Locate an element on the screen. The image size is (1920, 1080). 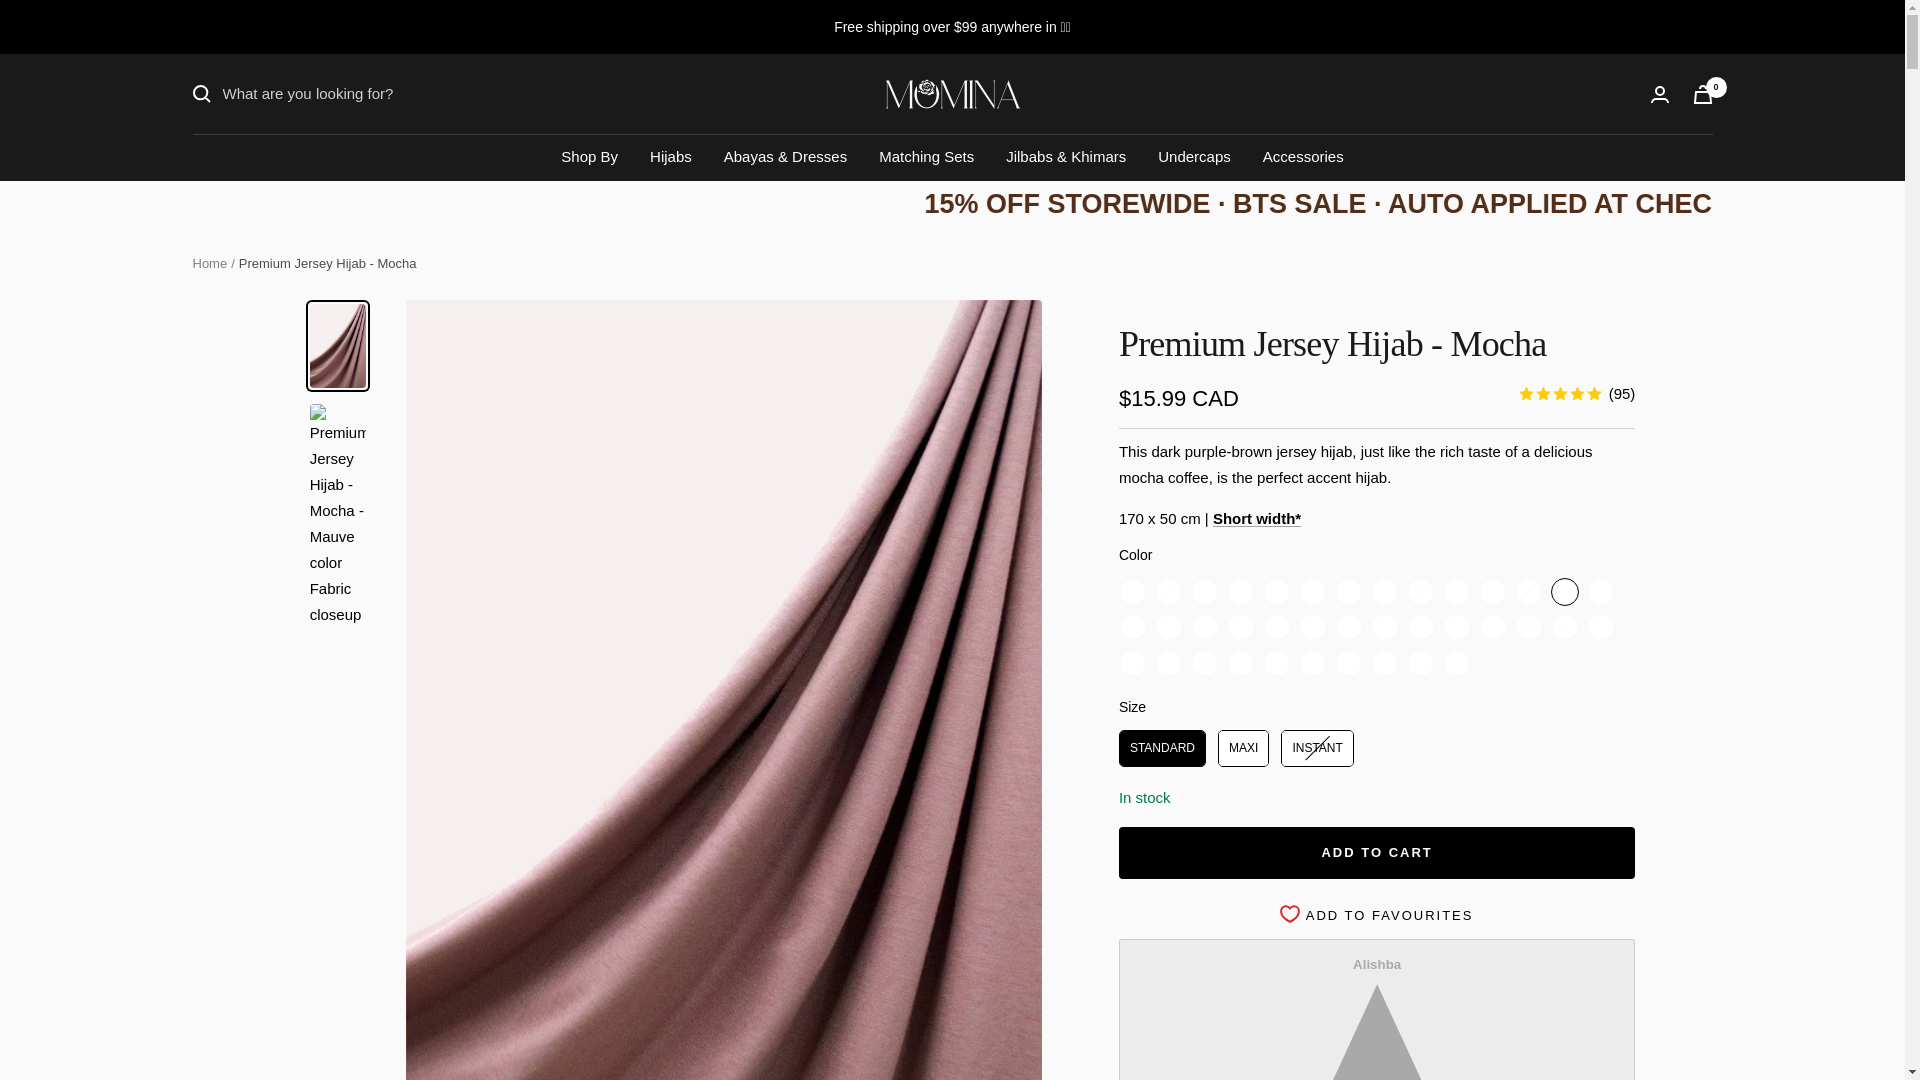
0 is located at coordinates (1702, 93).